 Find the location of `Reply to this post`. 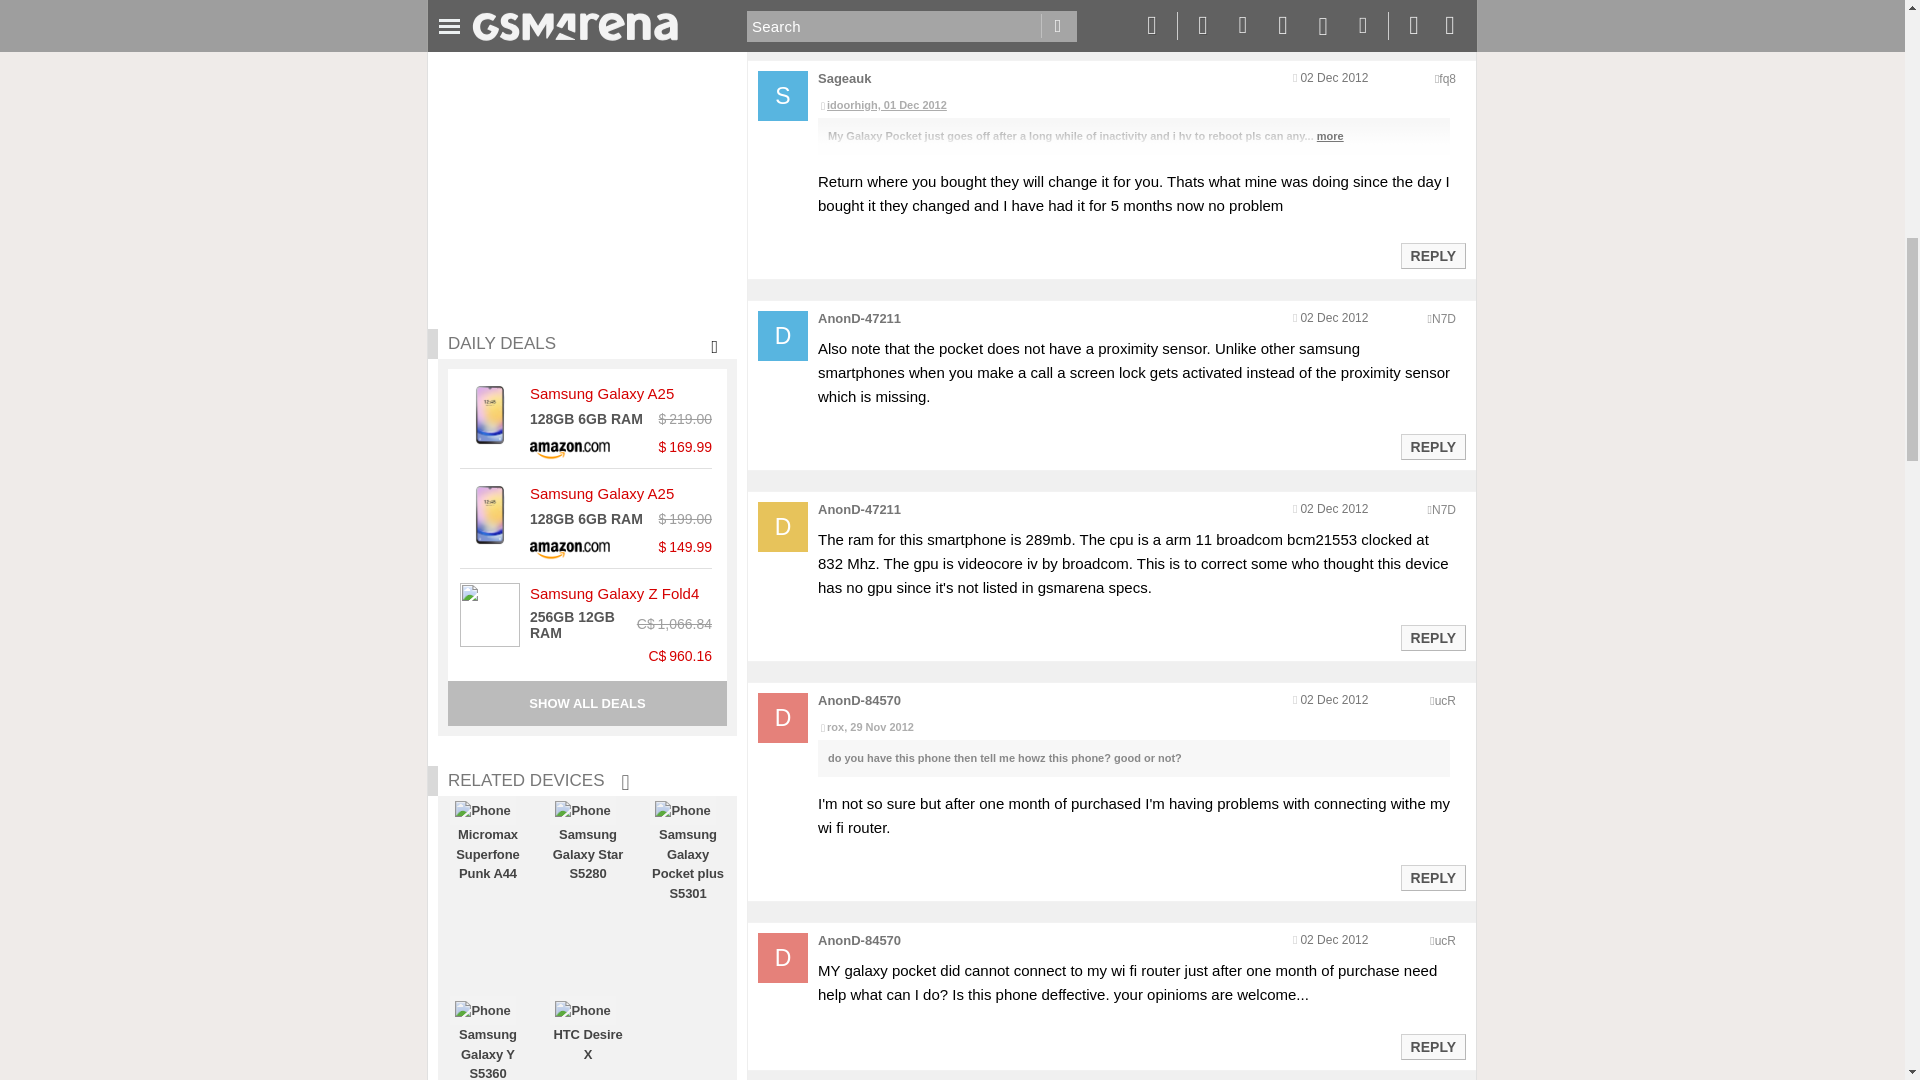

Reply to this post is located at coordinates (1432, 446).